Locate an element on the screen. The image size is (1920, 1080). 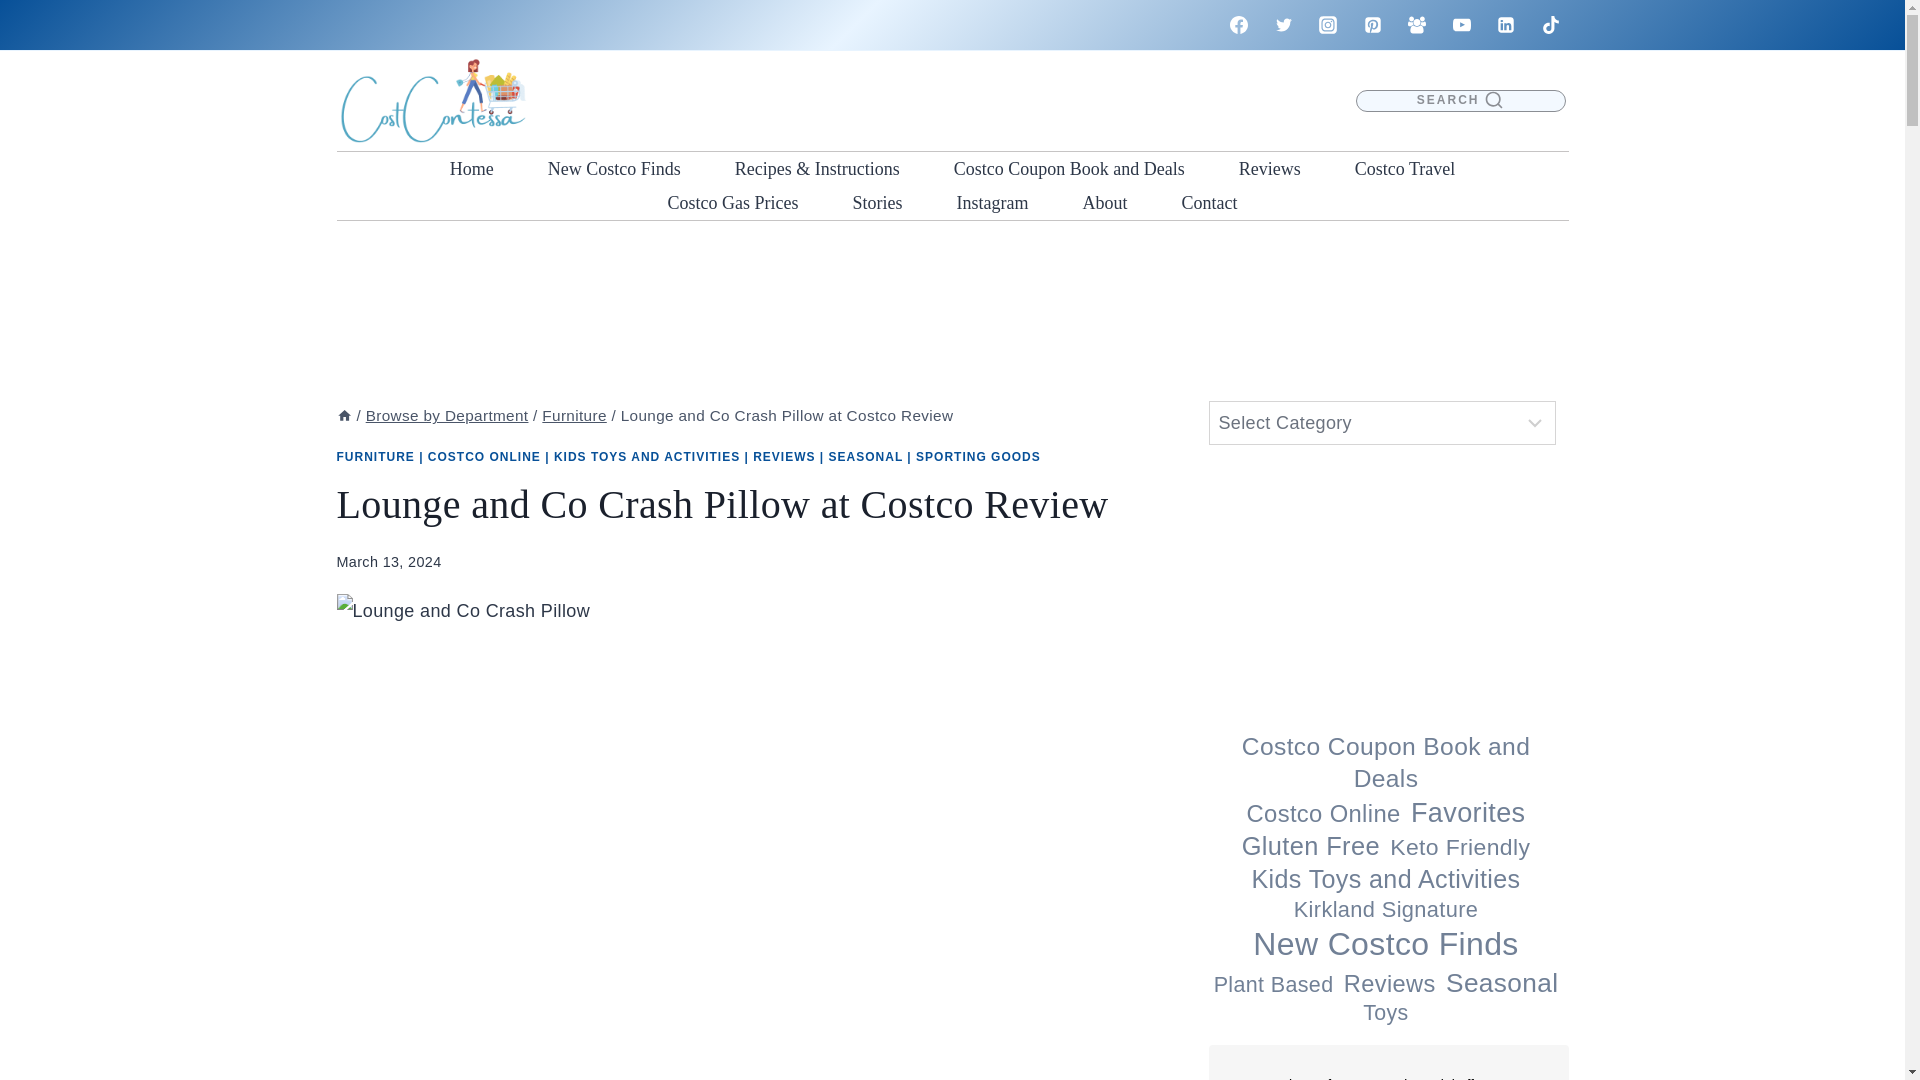
Costco Coupon Book and Deals is located at coordinates (1069, 168).